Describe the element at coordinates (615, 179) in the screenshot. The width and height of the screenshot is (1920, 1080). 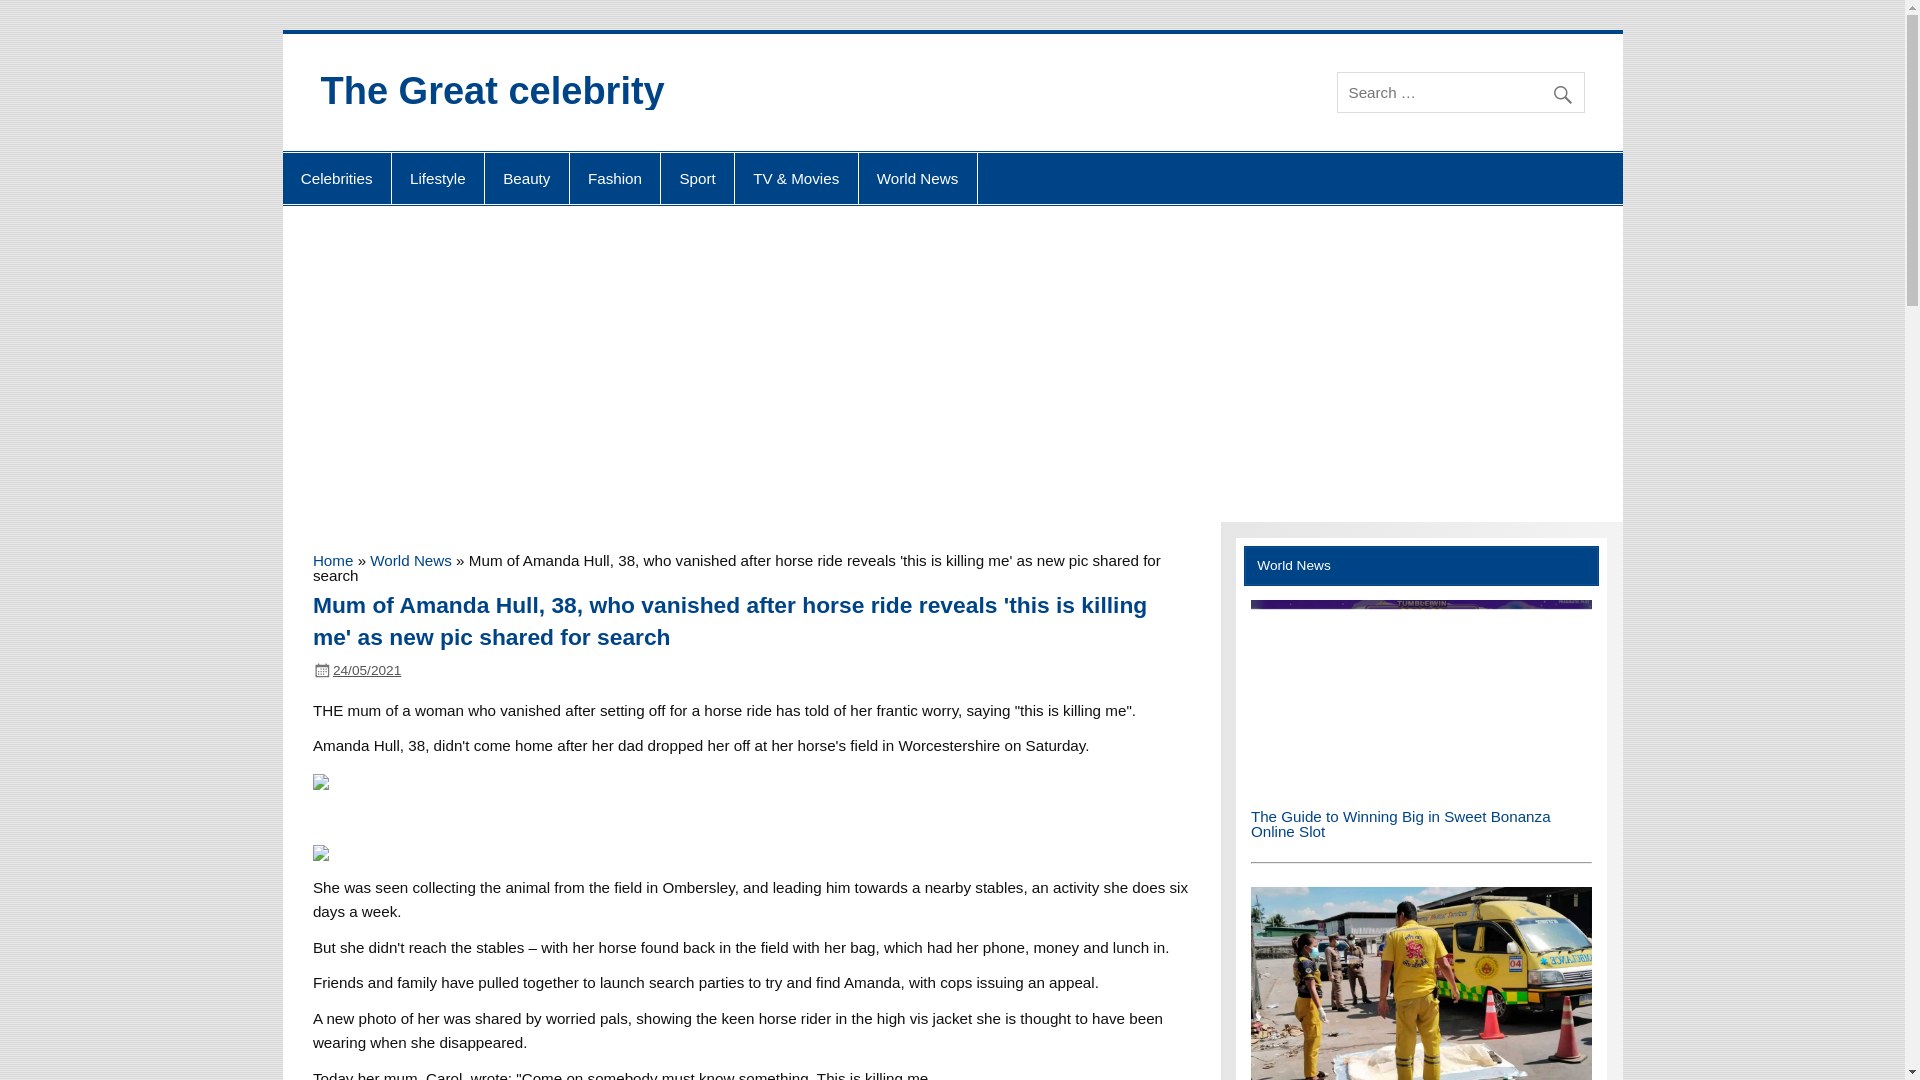
I see `Fashion` at that location.